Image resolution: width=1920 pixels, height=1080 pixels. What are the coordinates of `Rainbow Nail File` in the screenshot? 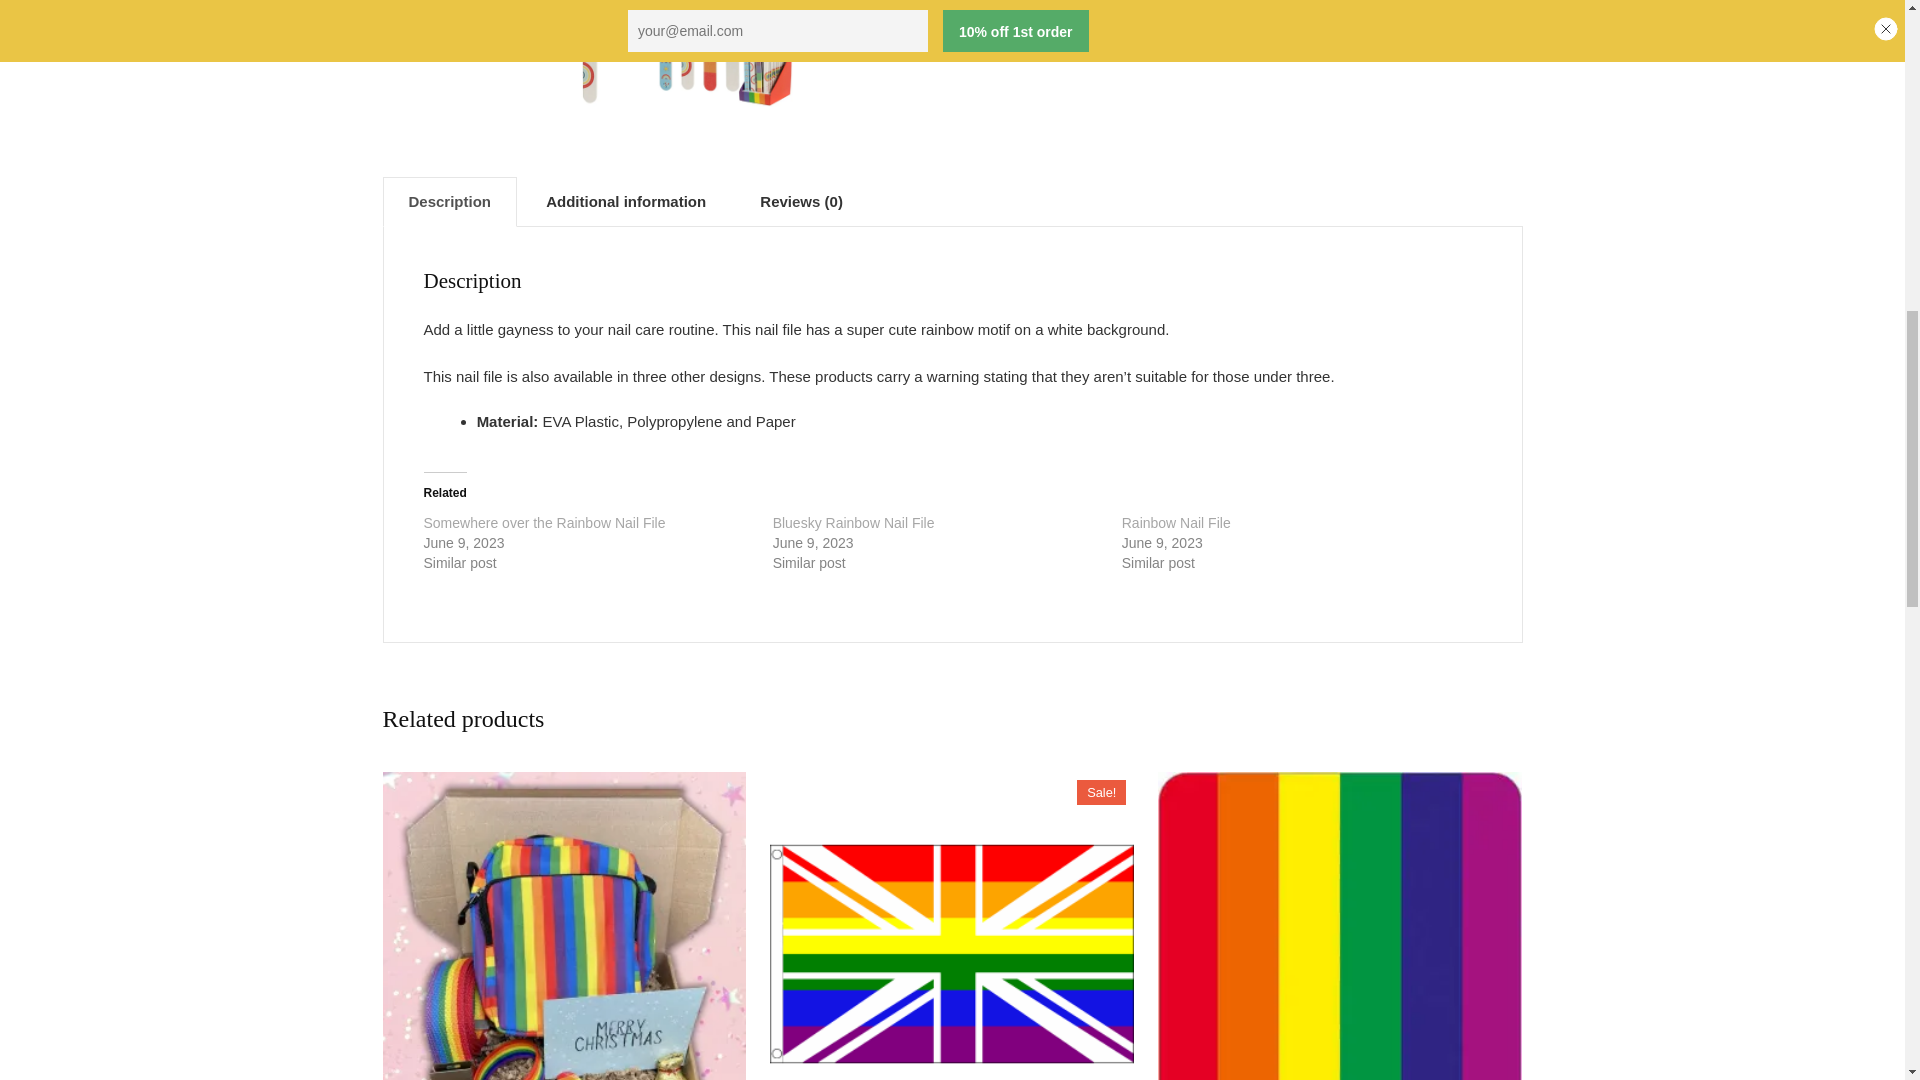 It's located at (1176, 523).